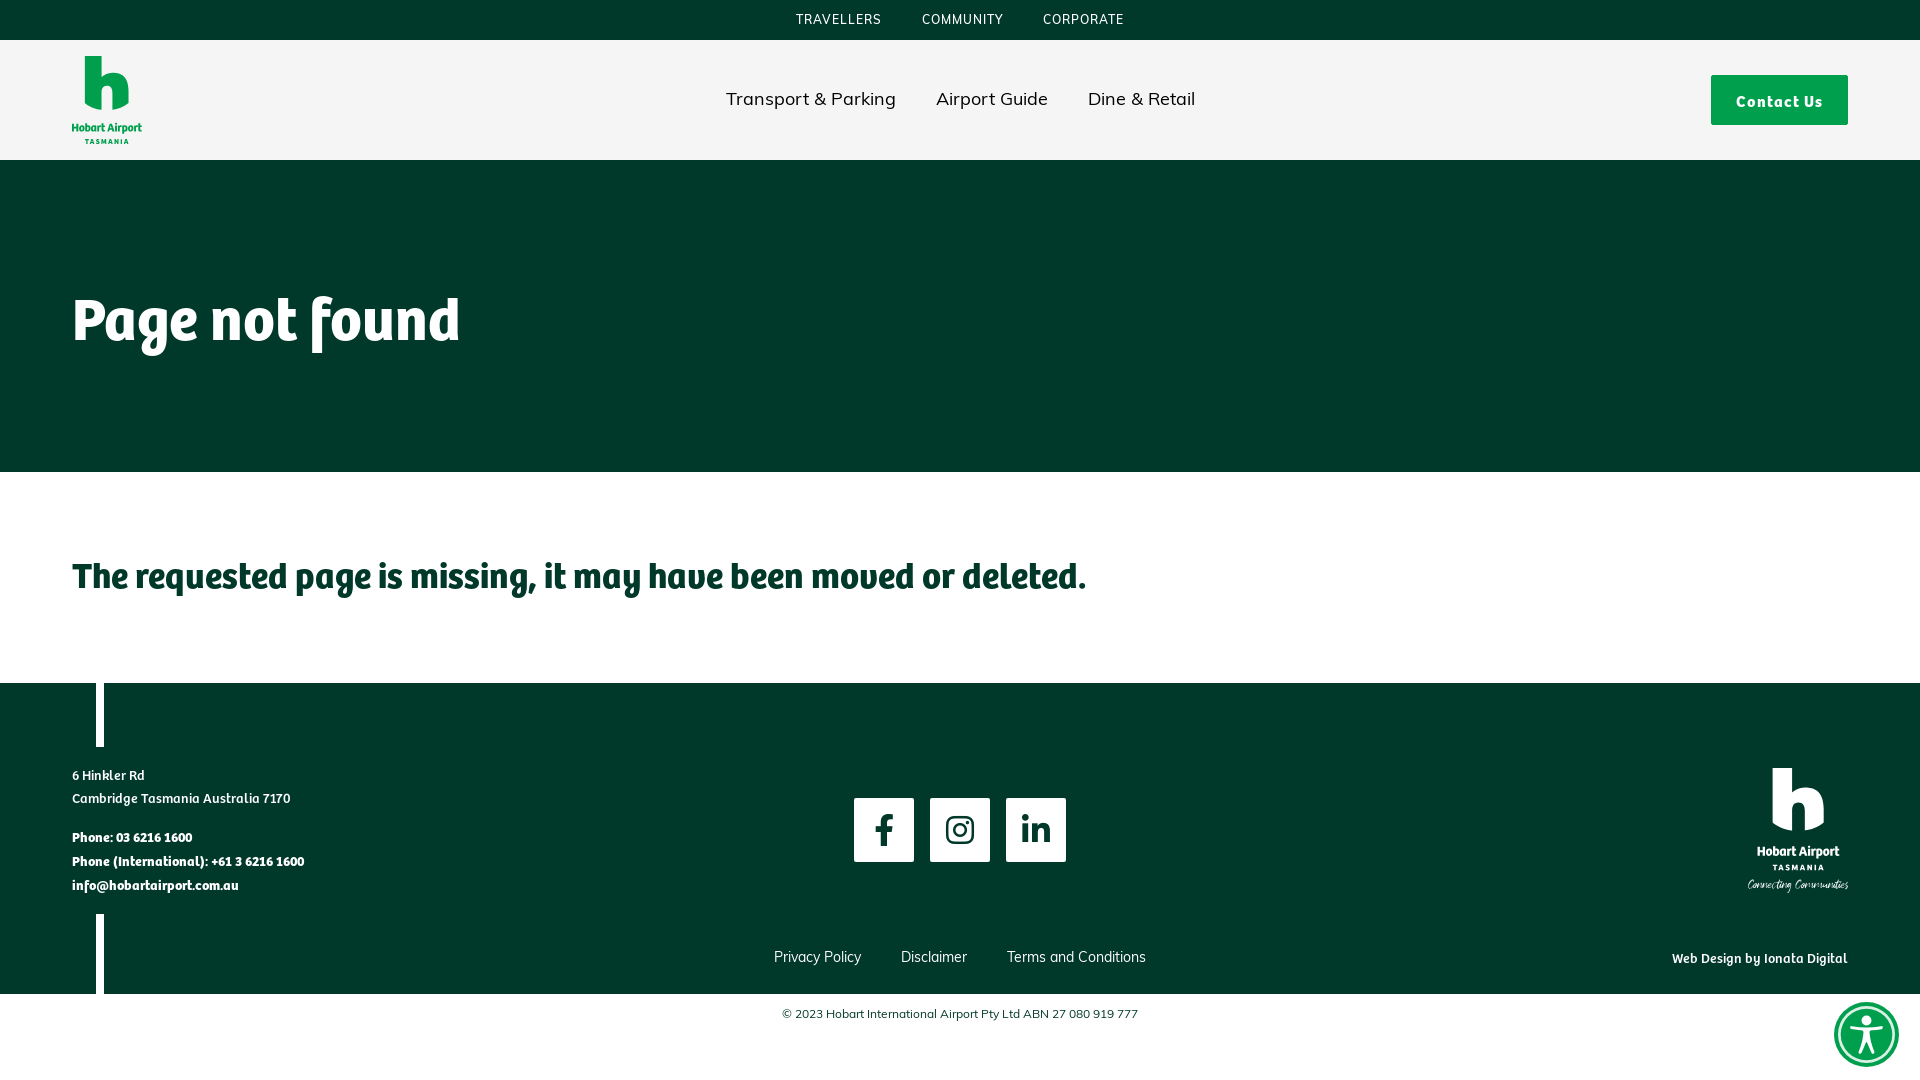 Image resolution: width=1920 pixels, height=1080 pixels. Describe the element at coordinates (811, 100) in the screenshot. I see `Transport & Parking` at that location.